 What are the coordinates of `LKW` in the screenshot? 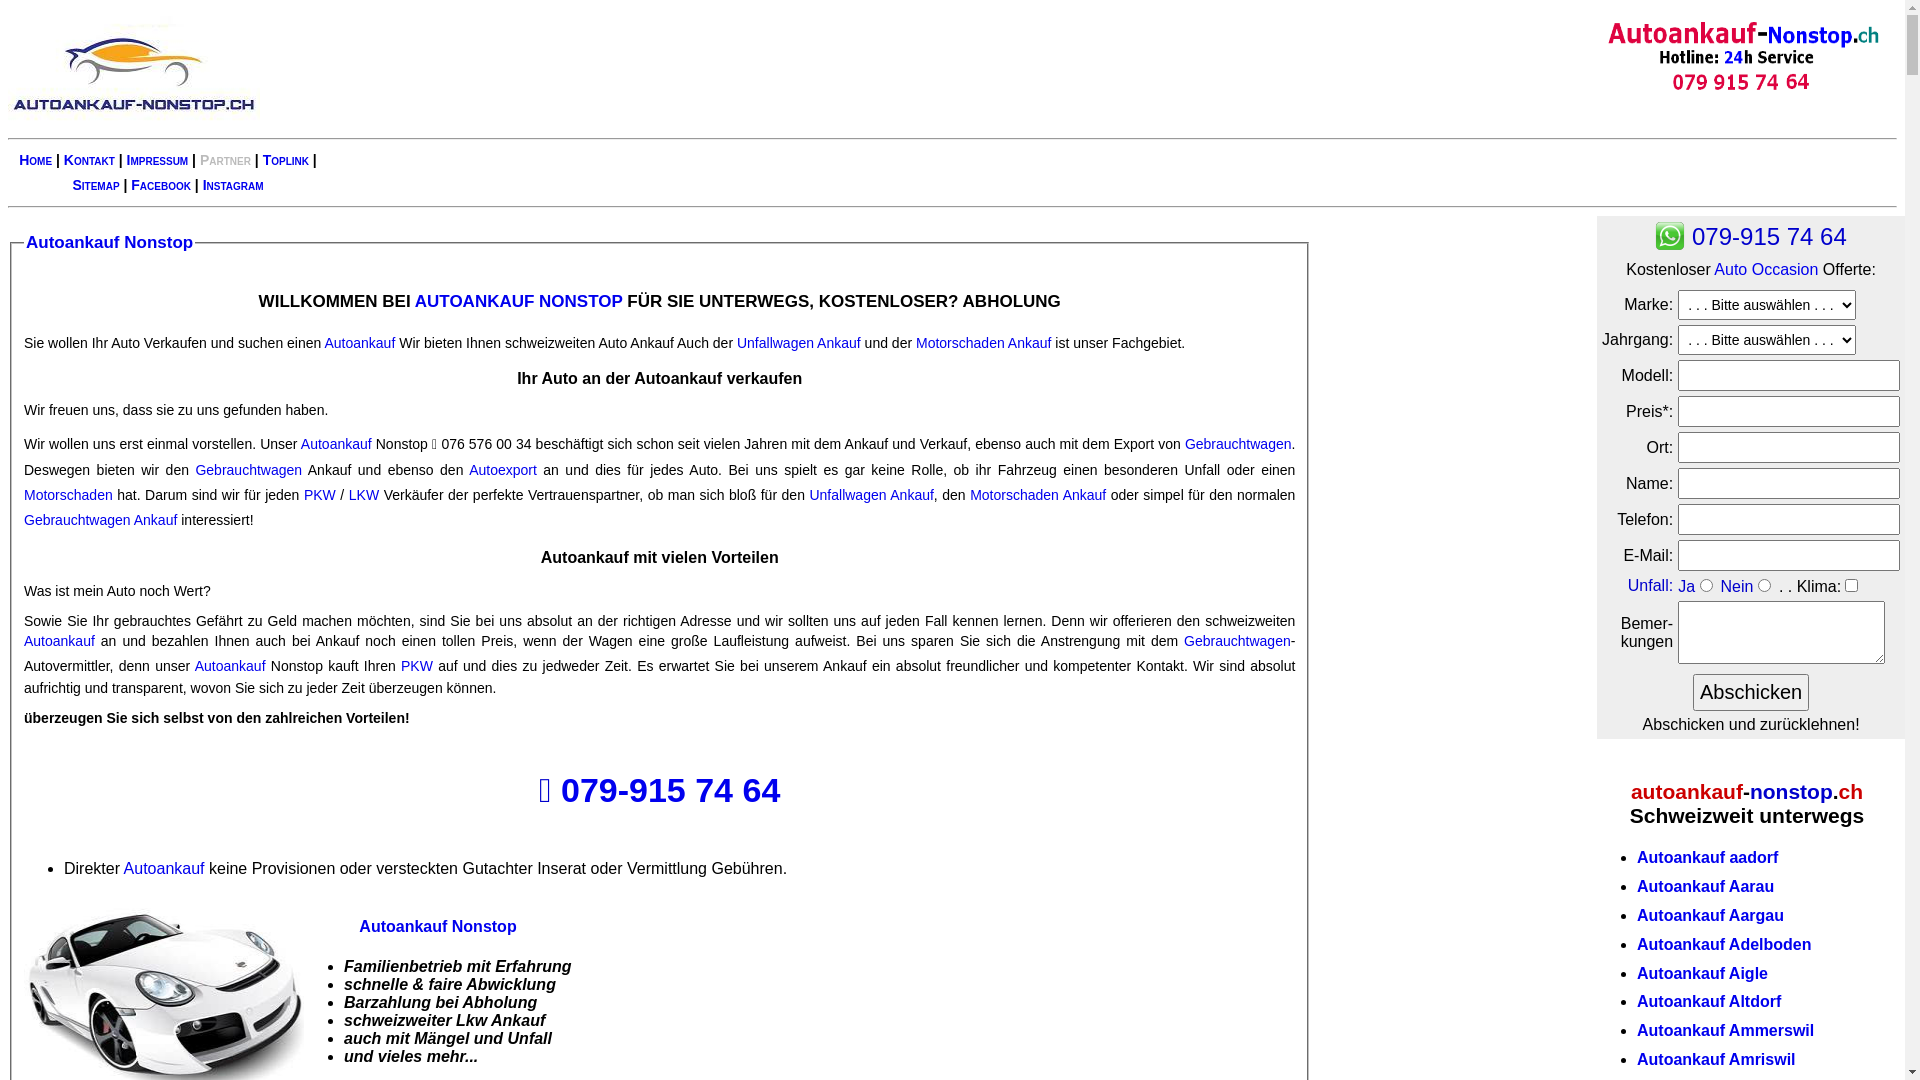 It's located at (364, 495).